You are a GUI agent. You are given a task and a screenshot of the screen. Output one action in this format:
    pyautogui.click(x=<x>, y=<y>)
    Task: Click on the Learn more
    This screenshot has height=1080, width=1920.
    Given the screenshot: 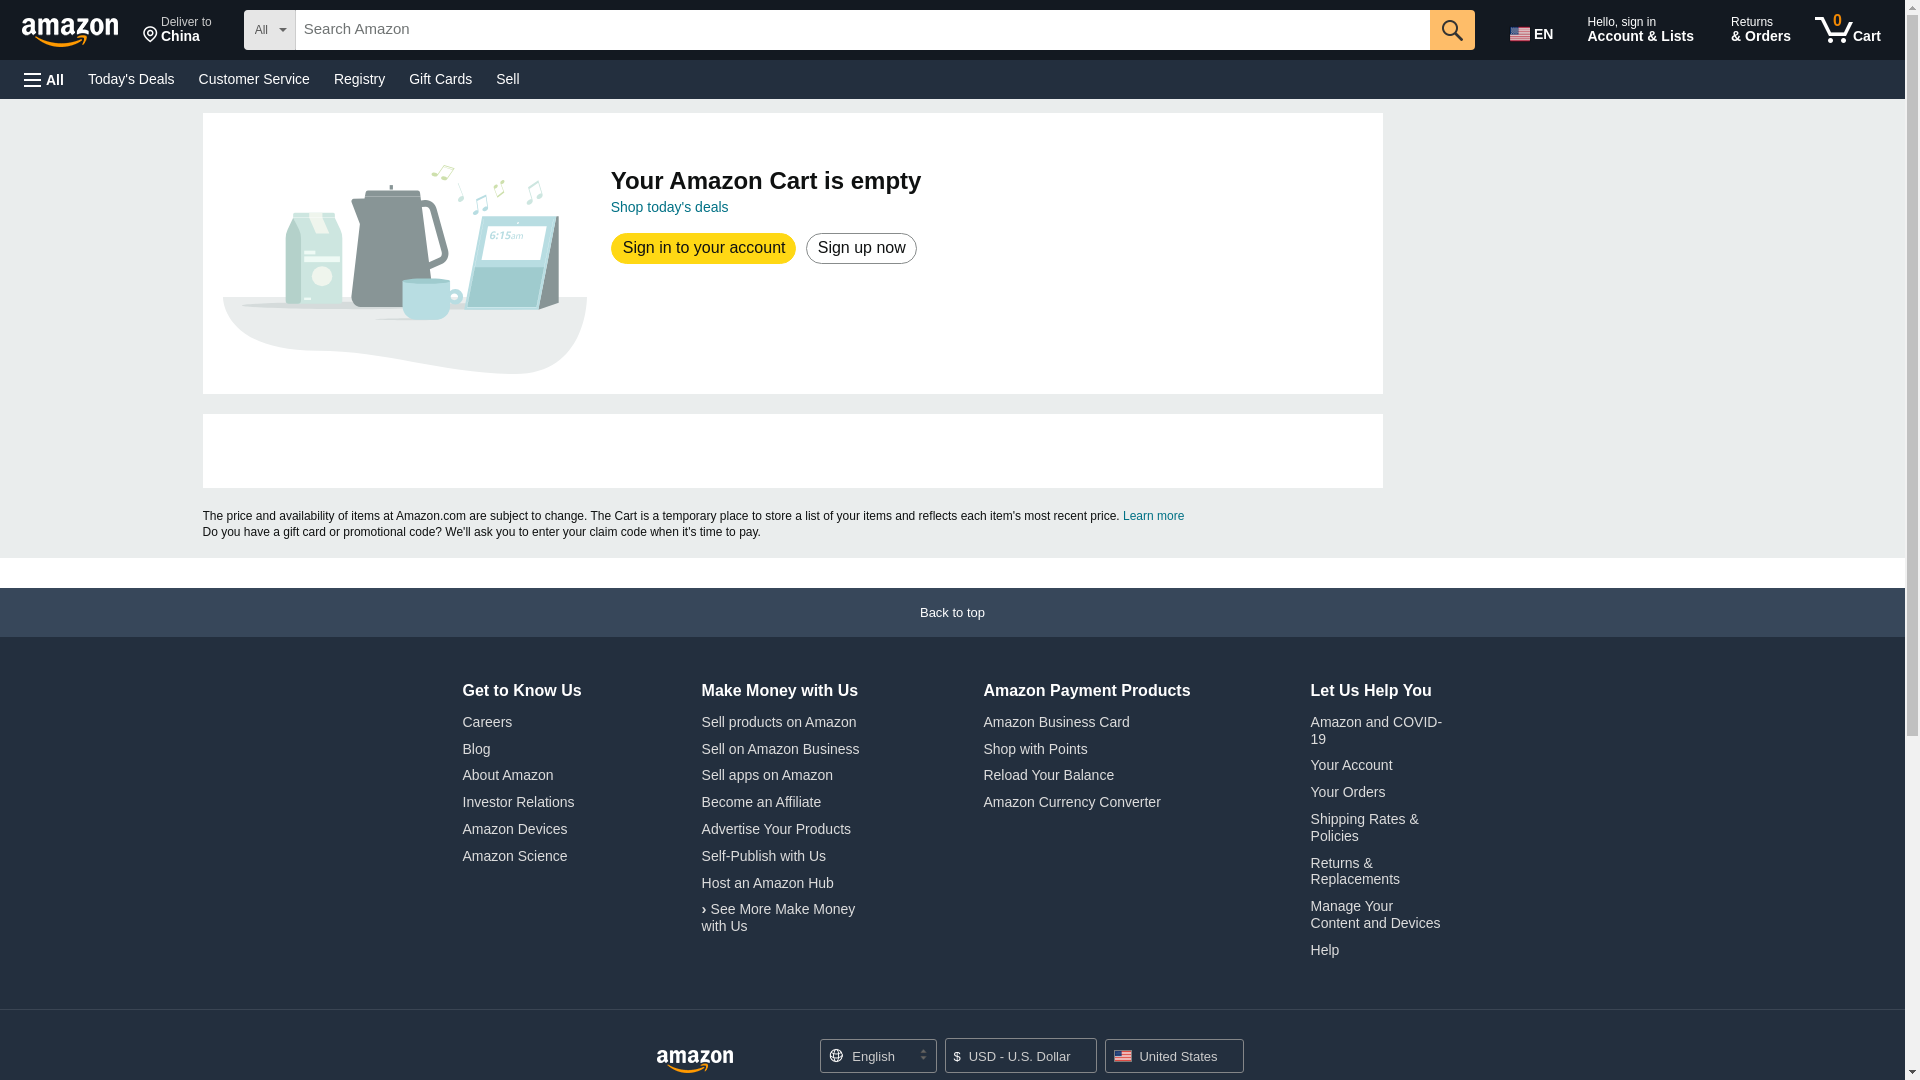 What is the action you would take?
    pyautogui.click(x=1154, y=515)
    